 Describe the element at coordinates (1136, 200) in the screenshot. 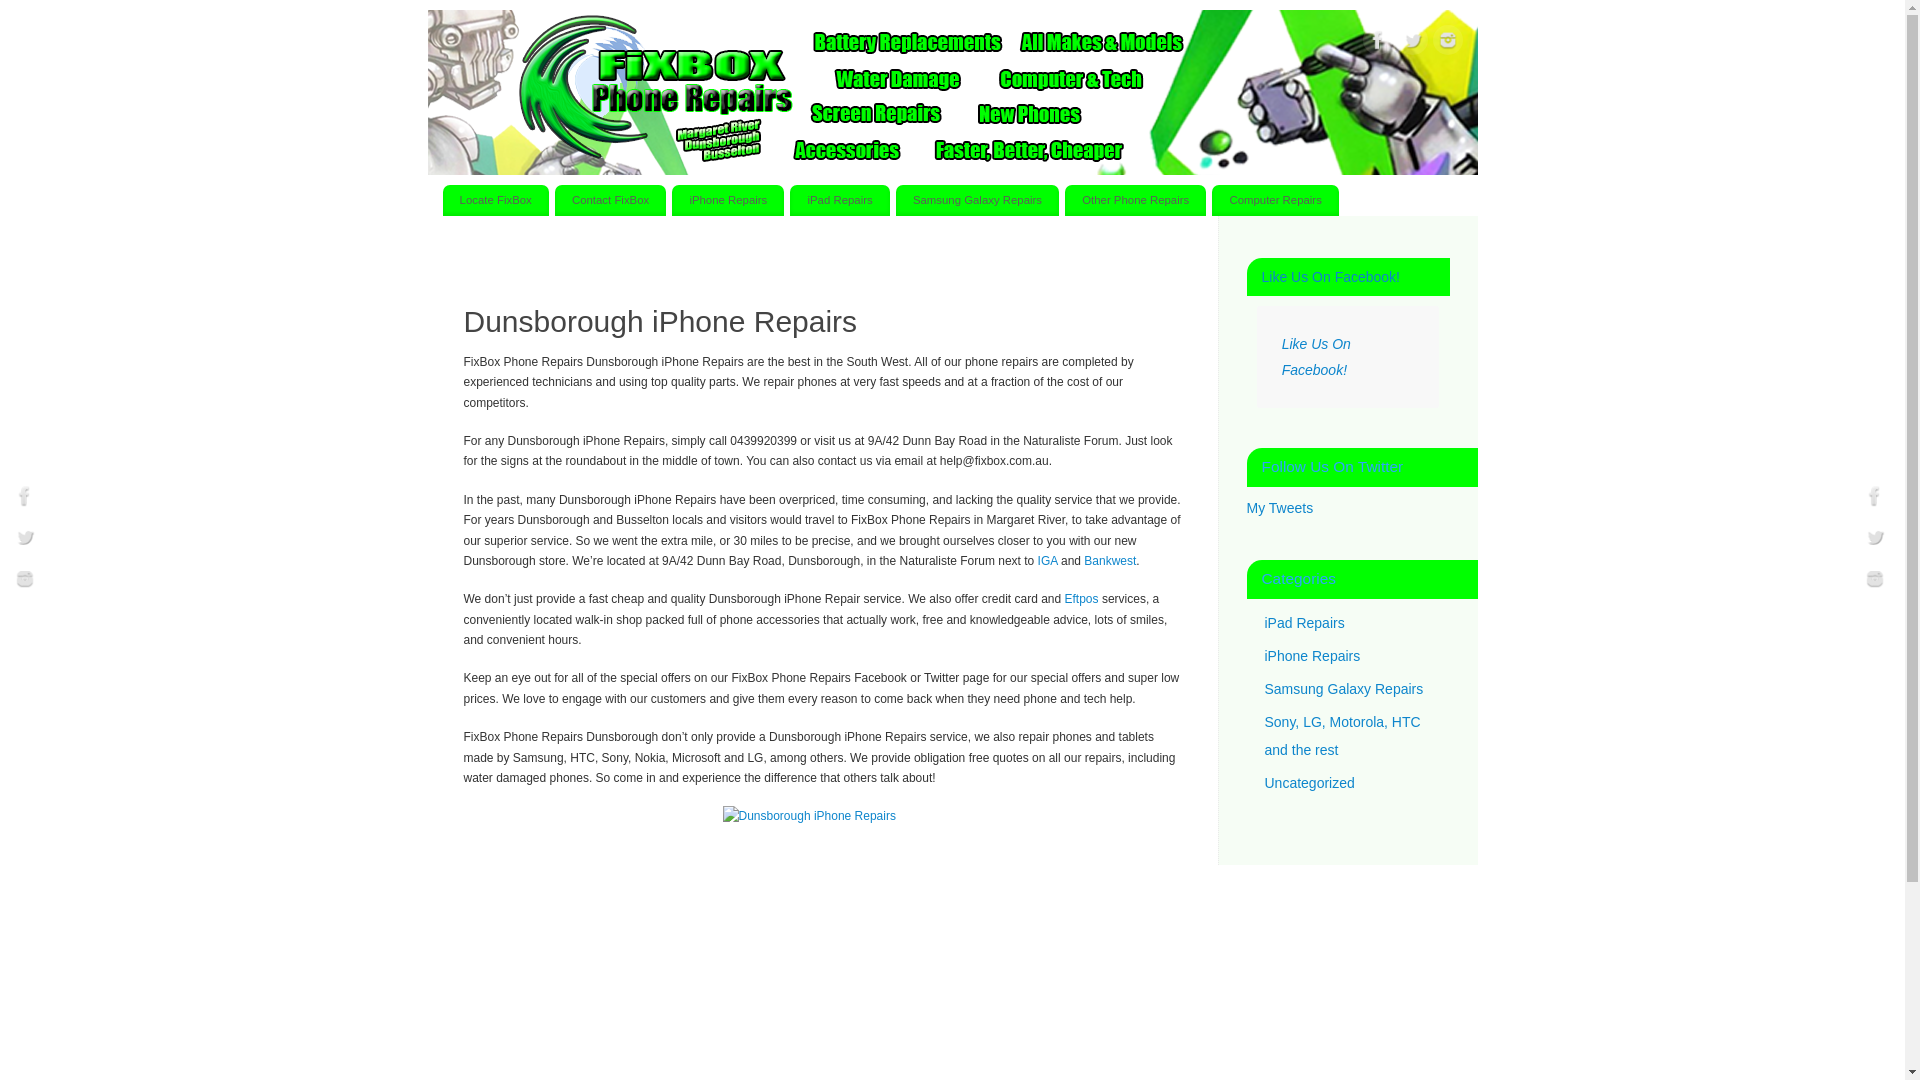

I see `Other Phone Repairs` at that location.